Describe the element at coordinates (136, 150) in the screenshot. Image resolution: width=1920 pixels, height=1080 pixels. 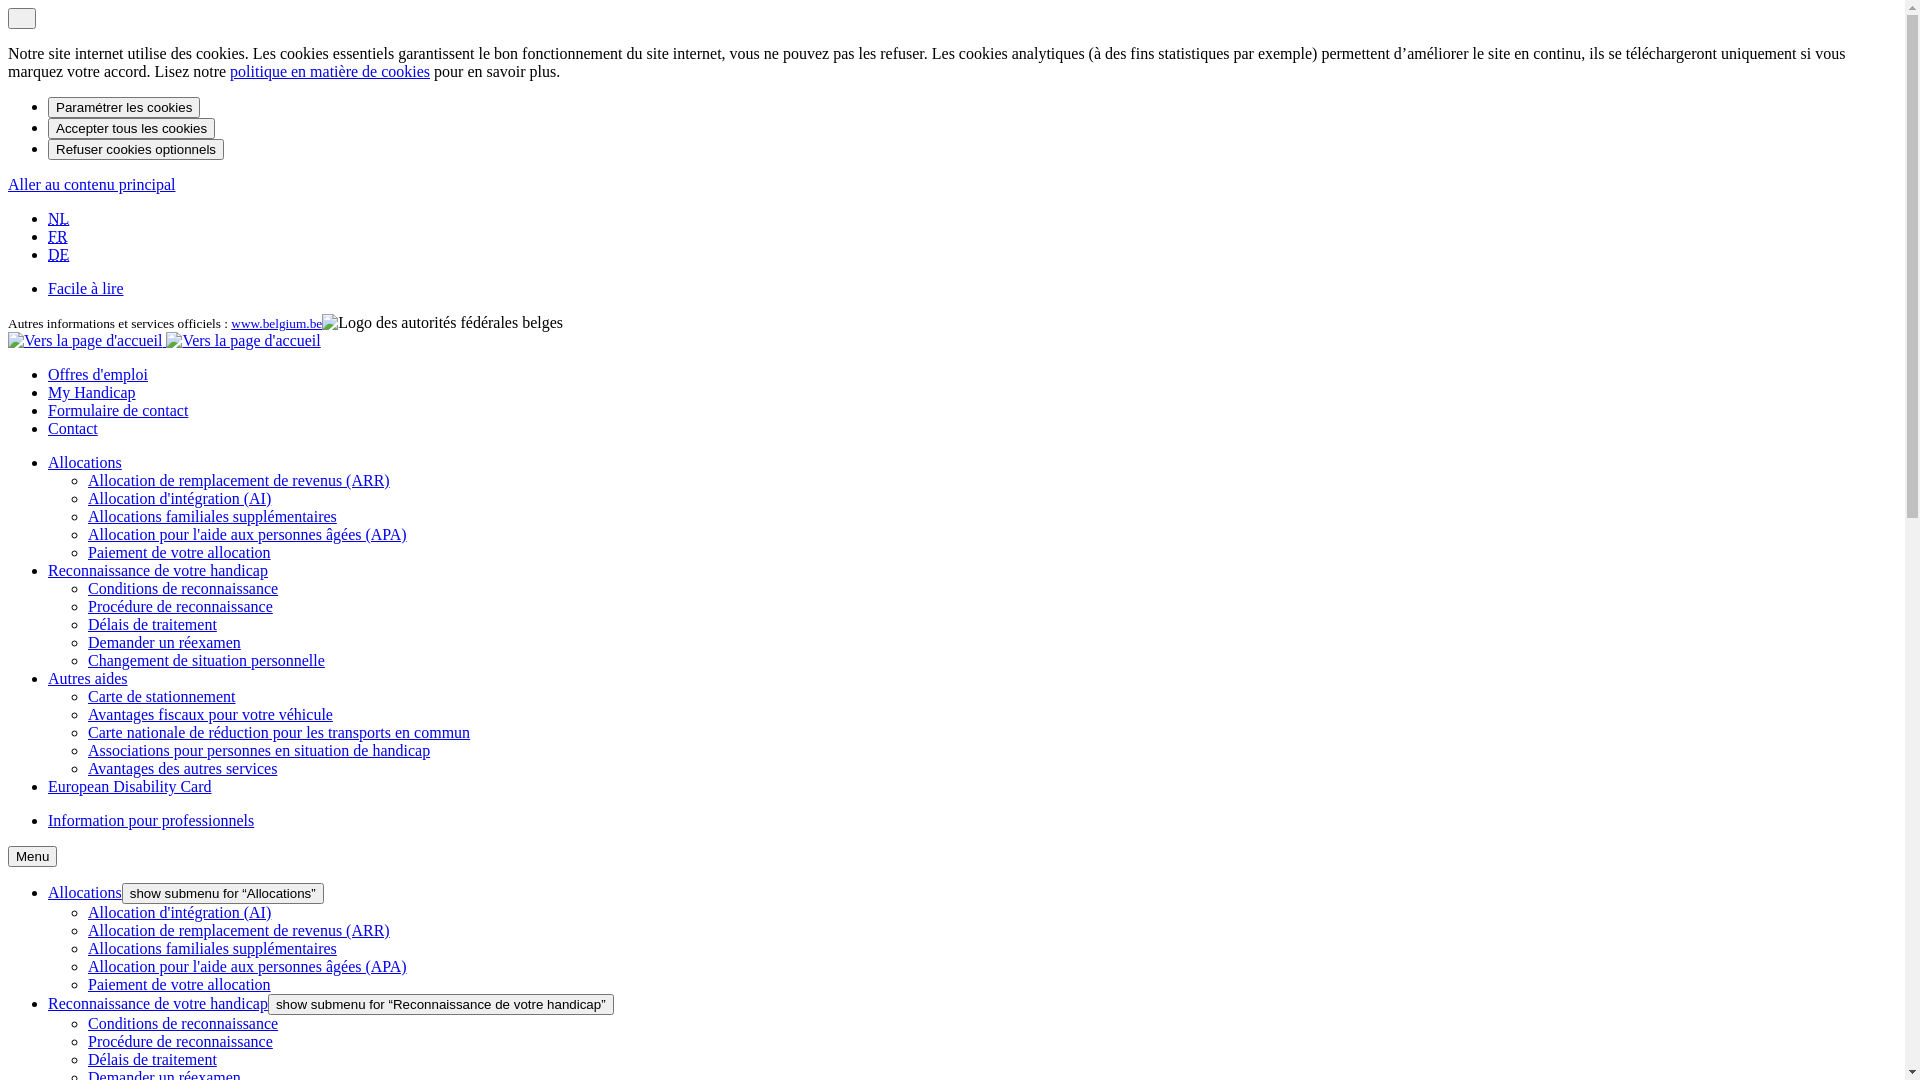
I see `Refuser cookies optionnels` at that location.